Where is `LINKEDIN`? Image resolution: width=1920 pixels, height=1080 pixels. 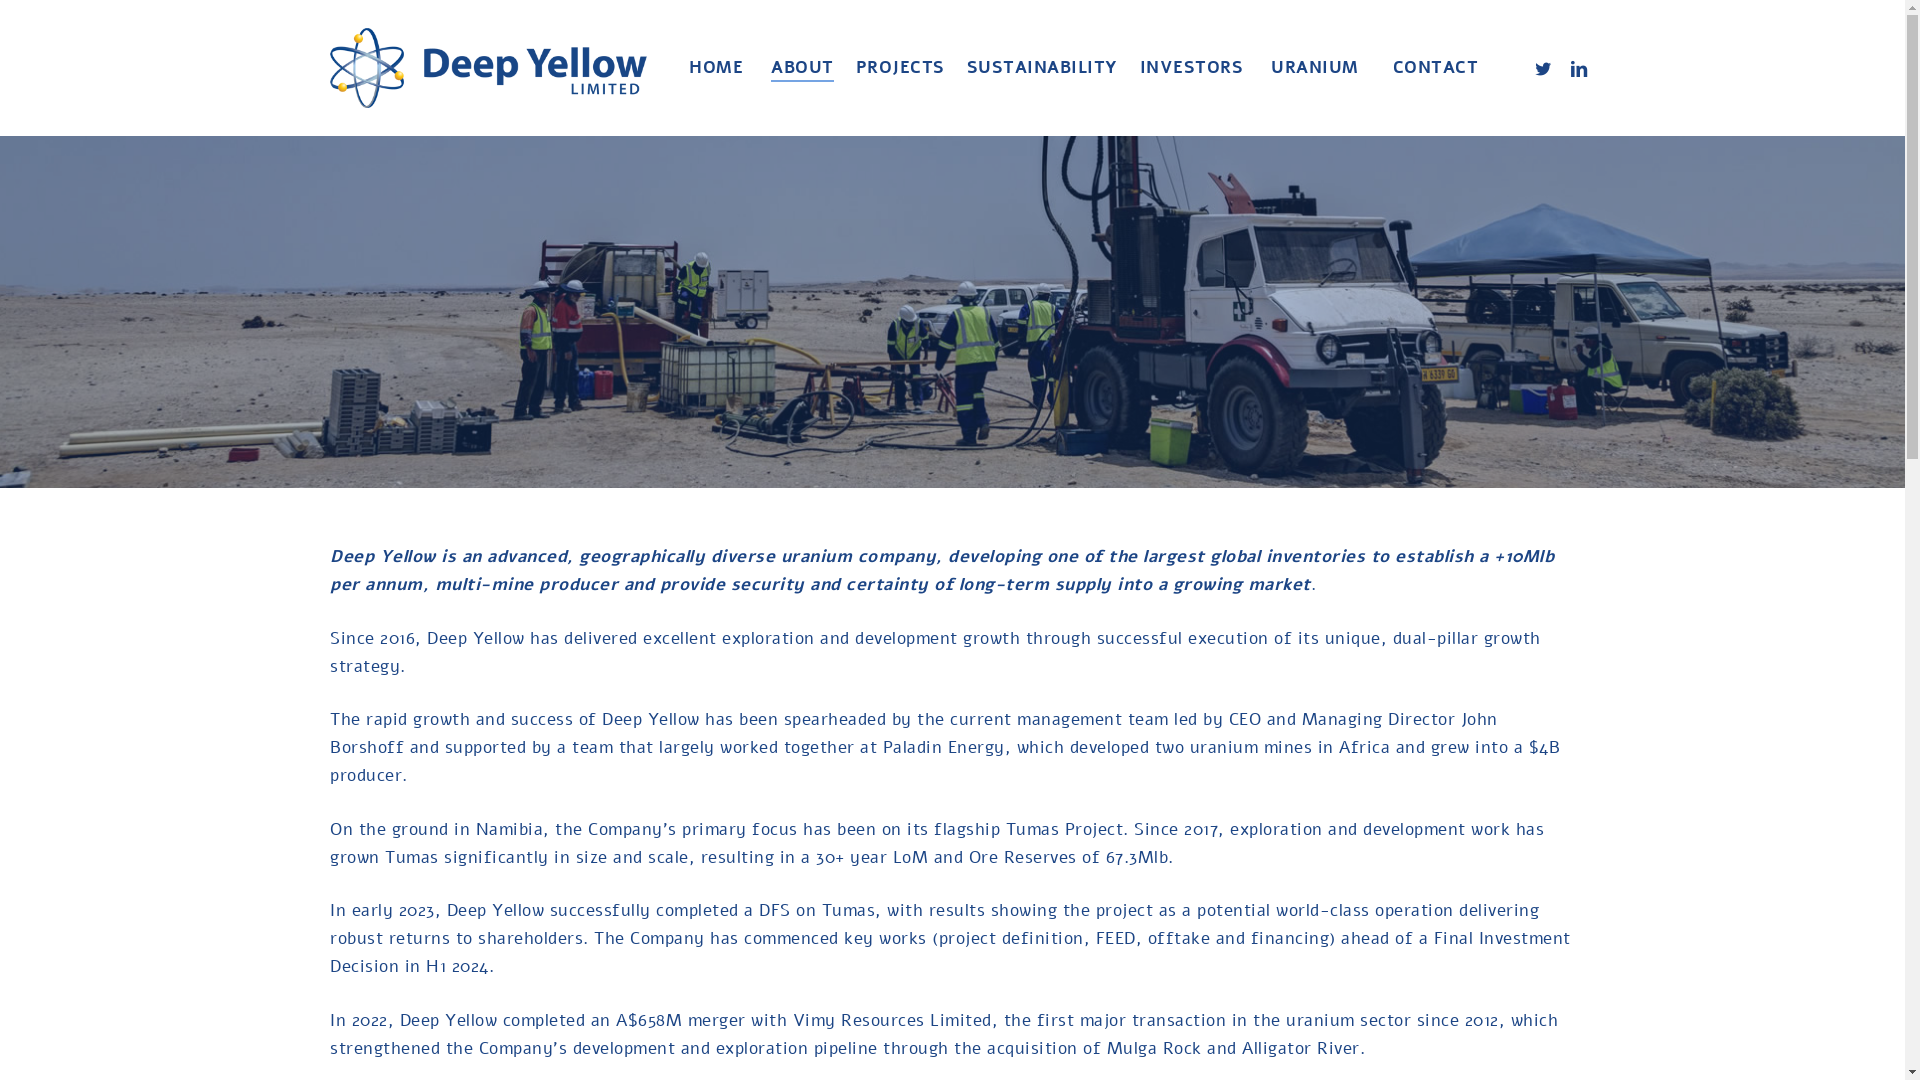
LINKEDIN is located at coordinates (1579, 68).